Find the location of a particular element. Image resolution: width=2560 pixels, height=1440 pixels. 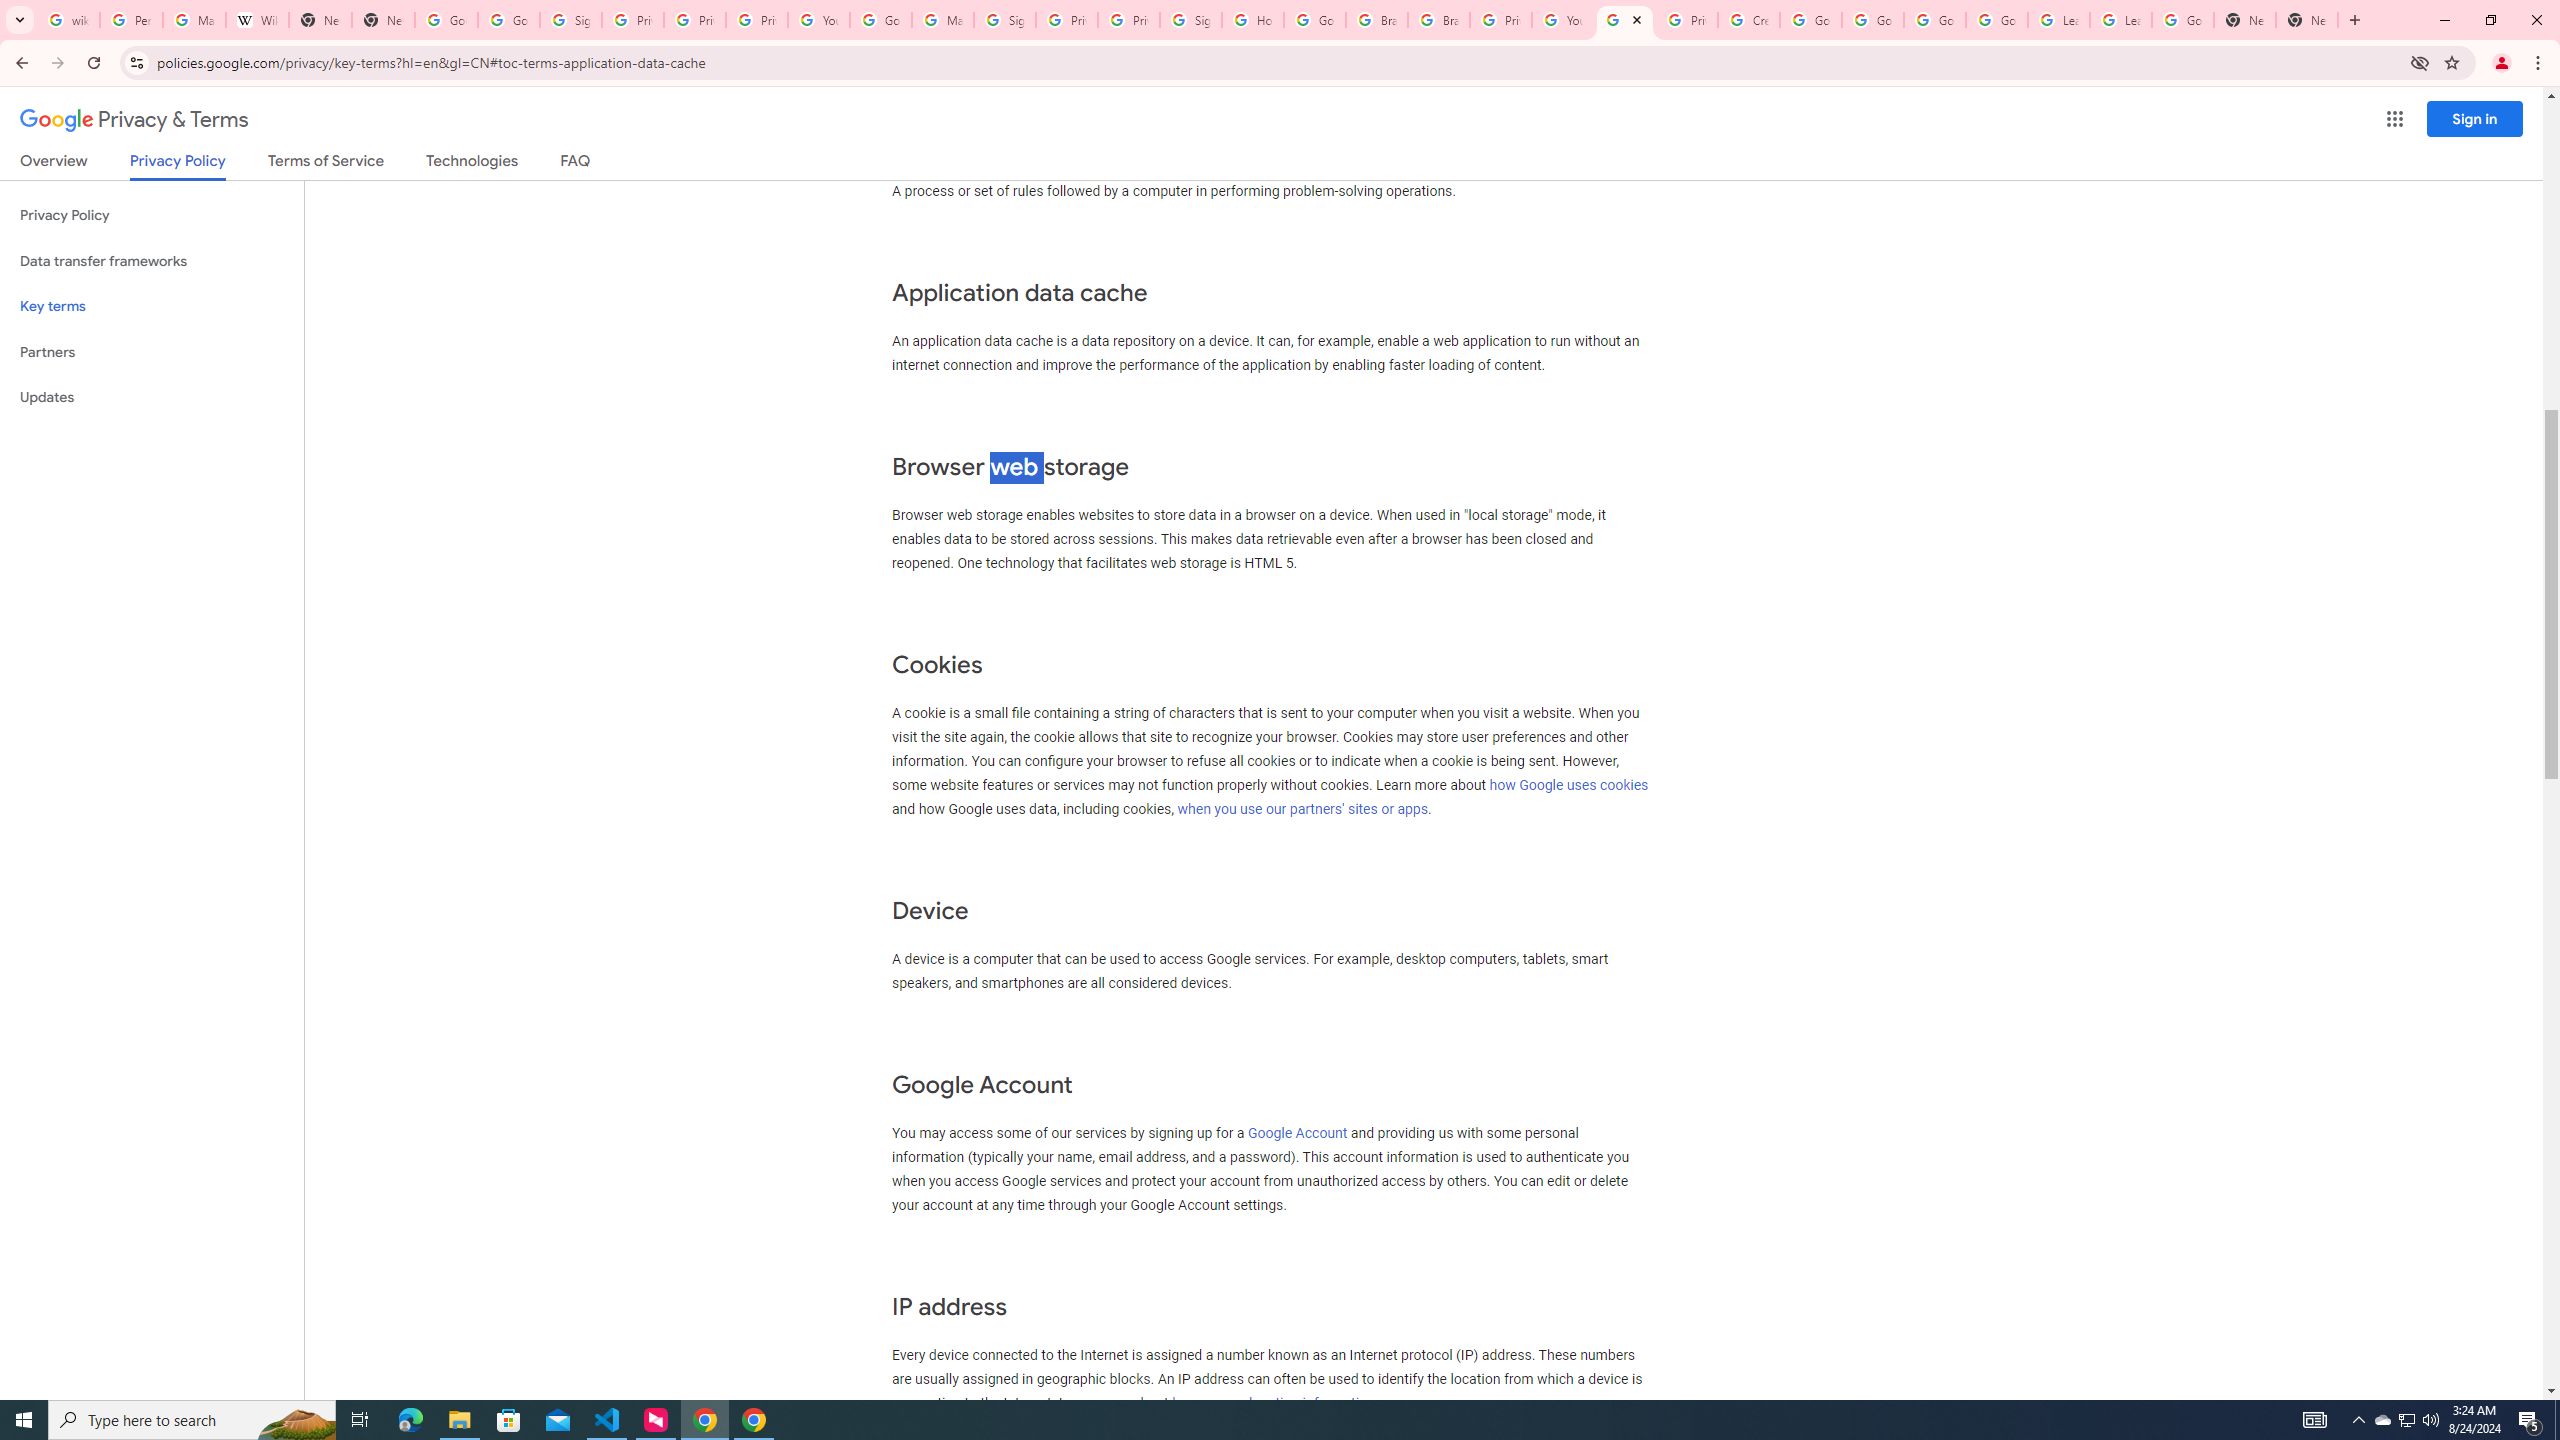

Google Account is located at coordinates (1298, 1132).